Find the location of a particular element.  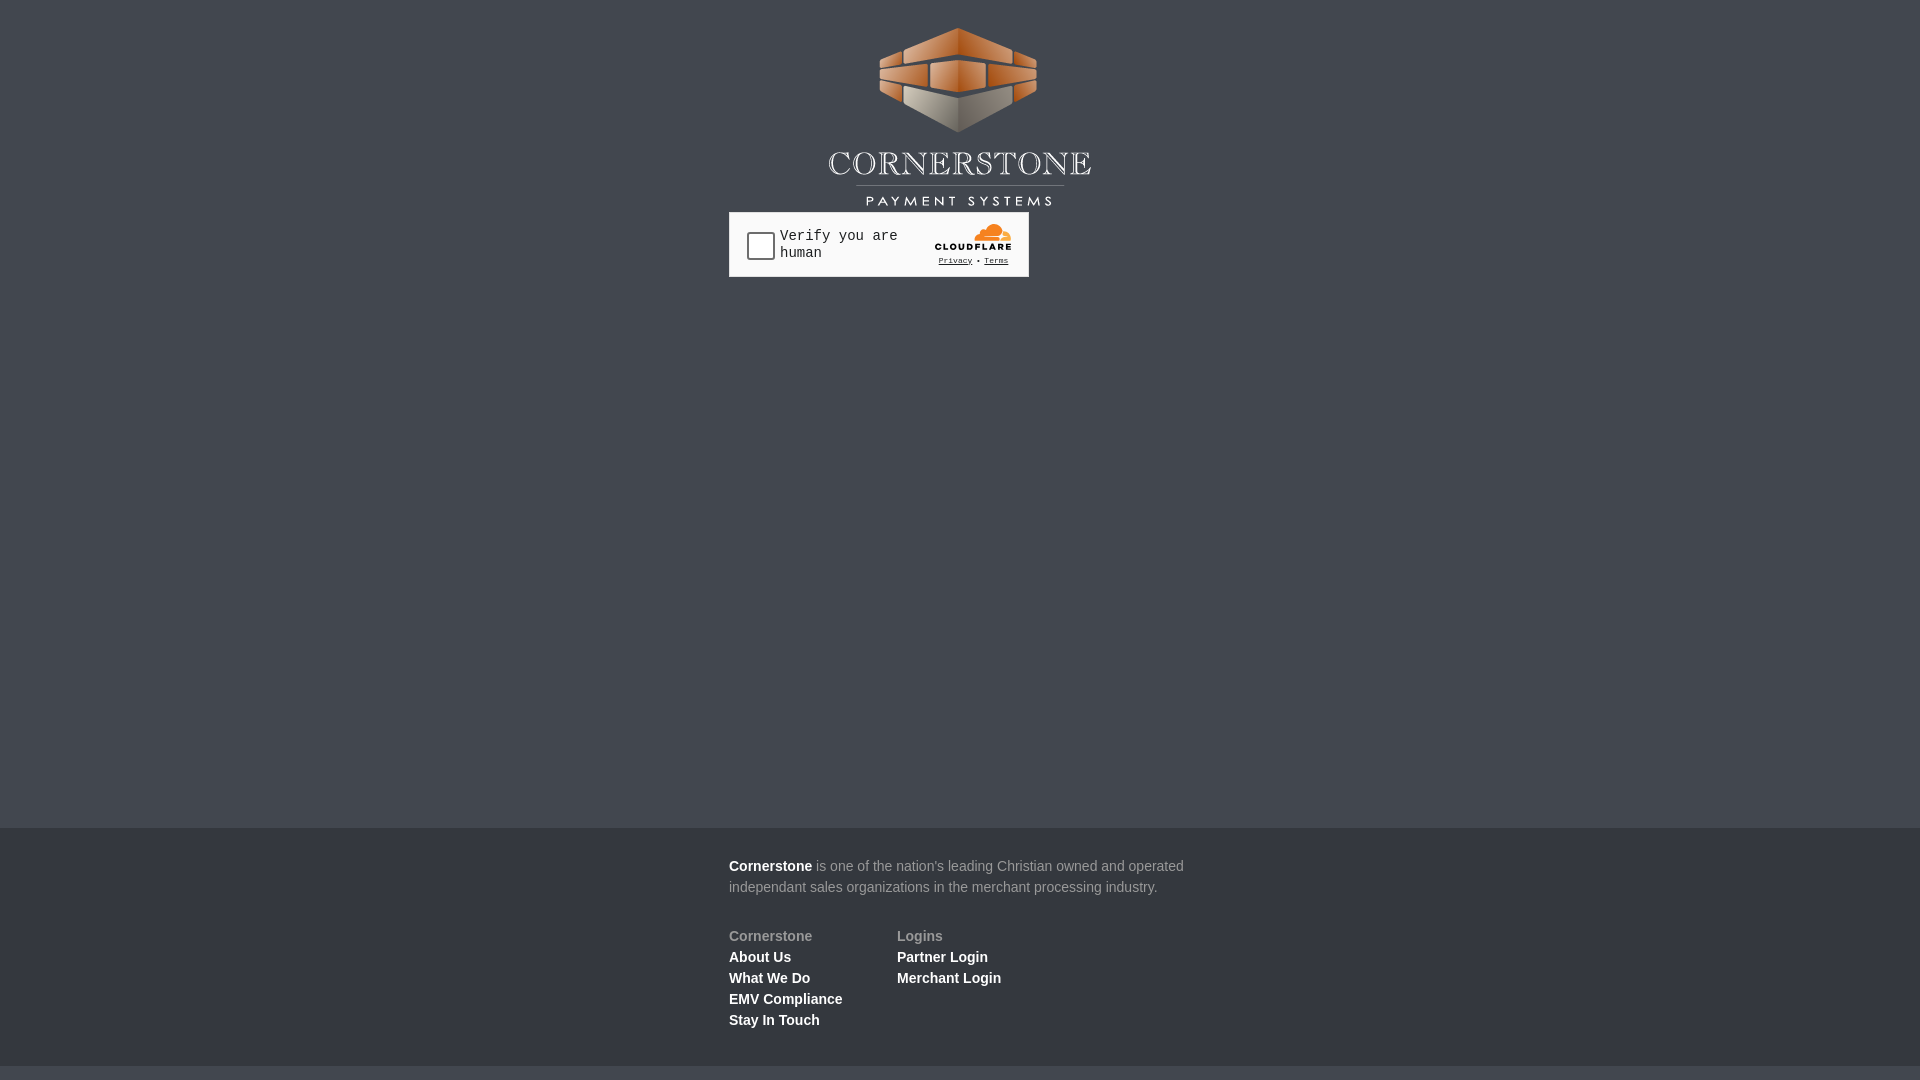

Partner Login is located at coordinates (942, 957).